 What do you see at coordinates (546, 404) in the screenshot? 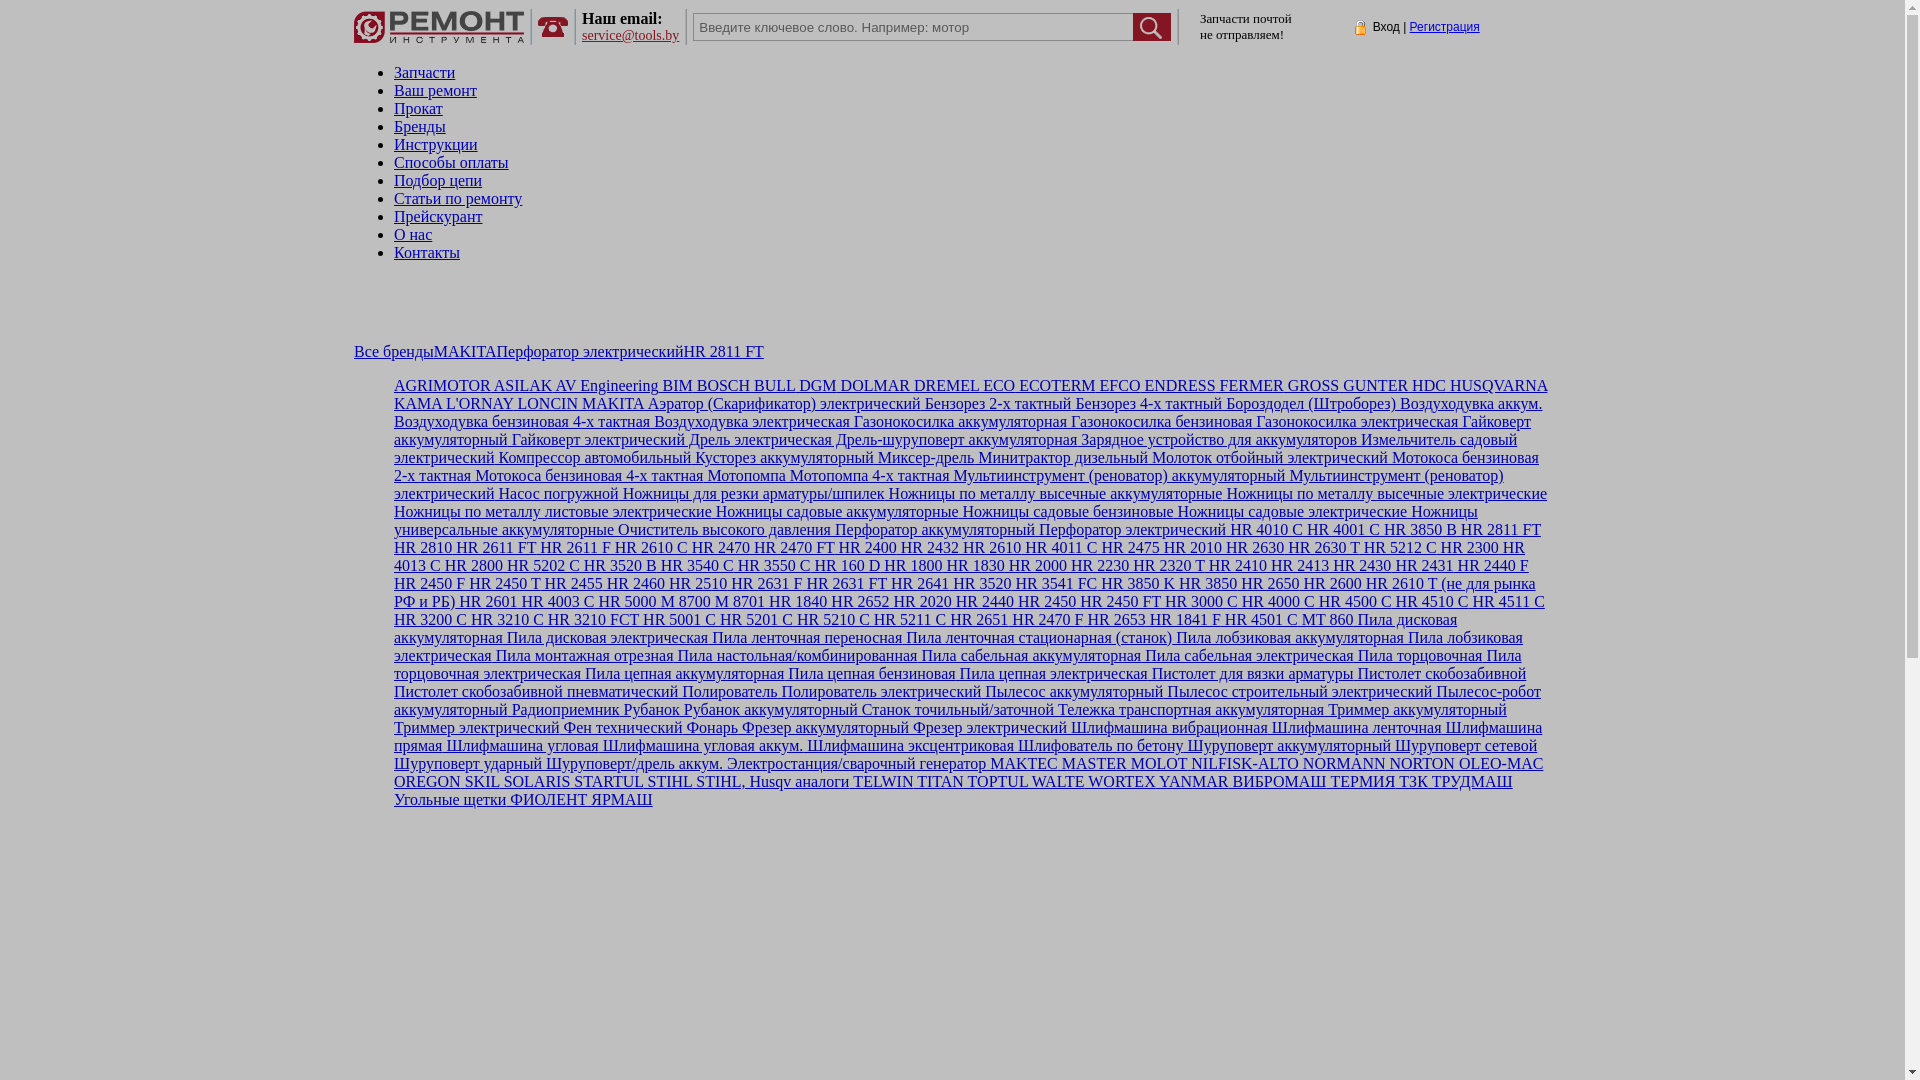
I see `LONCIN` at bounding box center [546, 404].